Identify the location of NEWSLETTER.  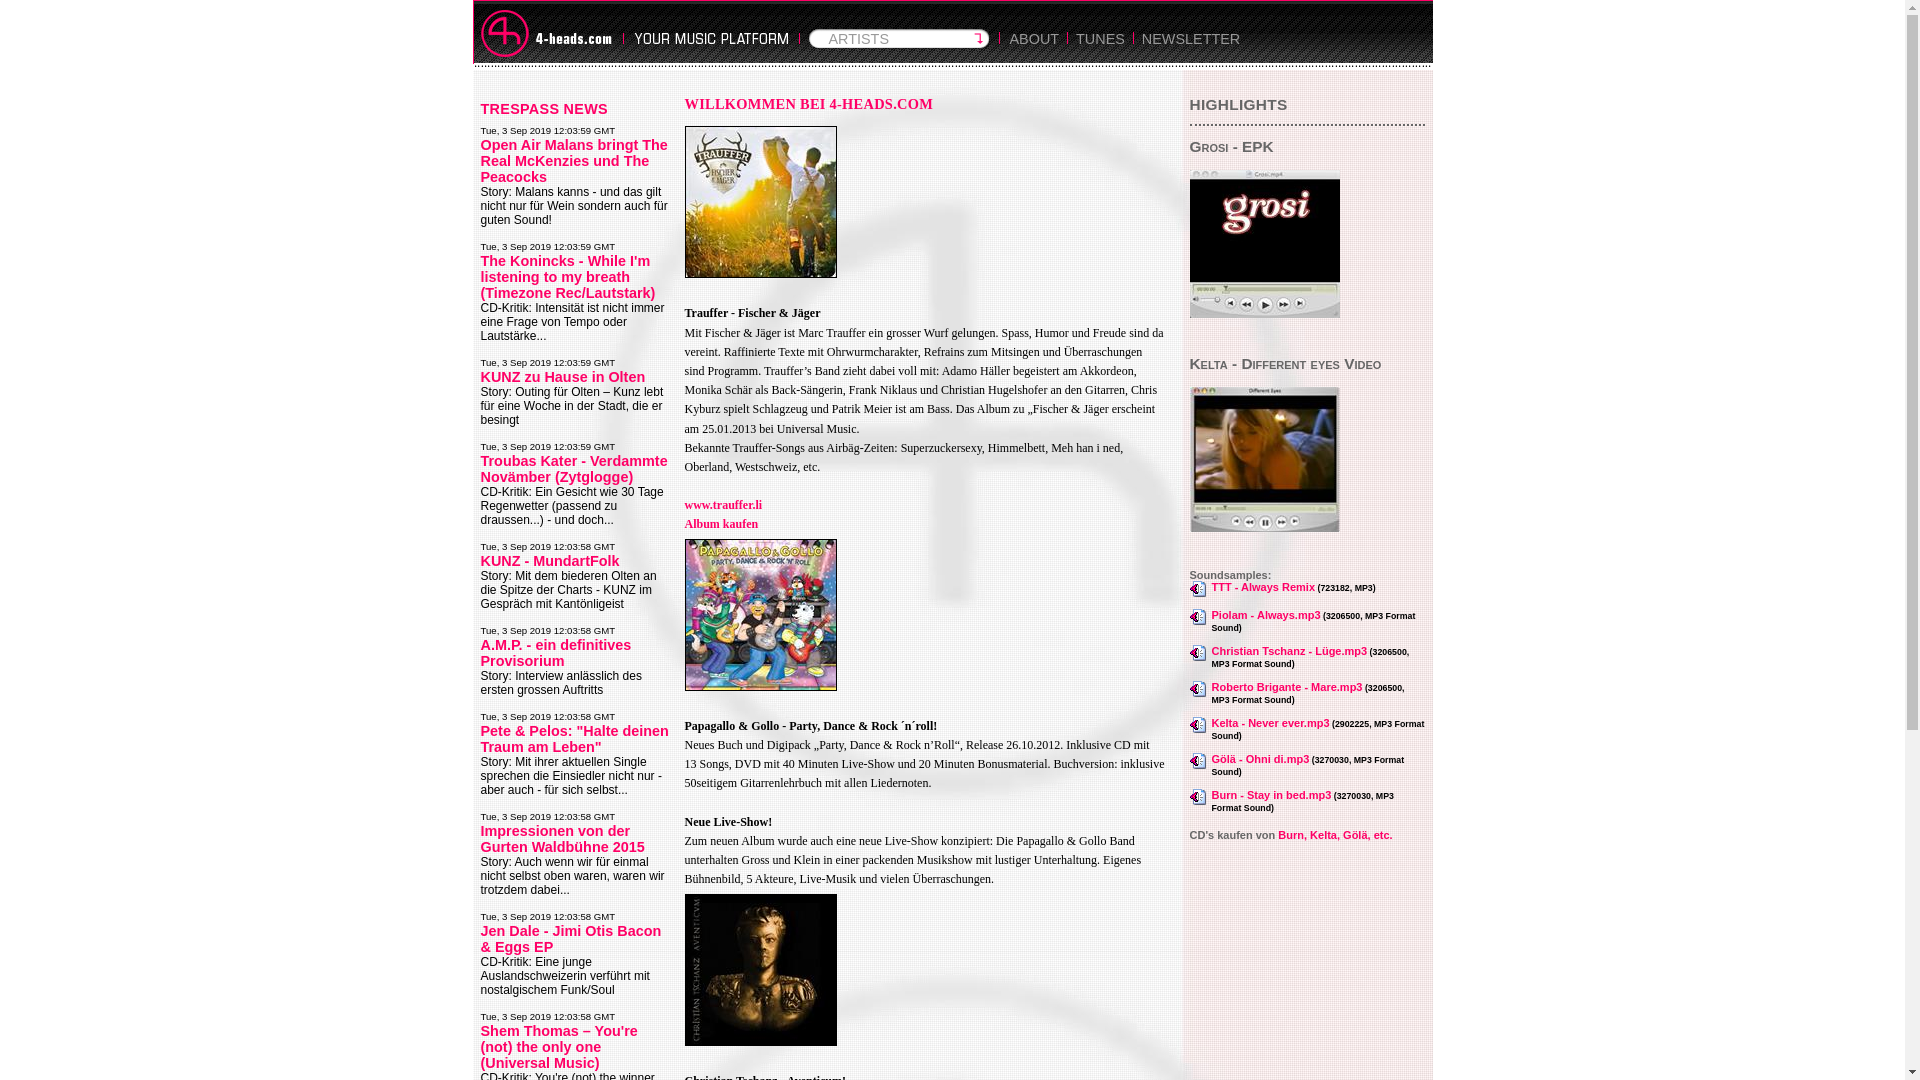
(1191, 54).